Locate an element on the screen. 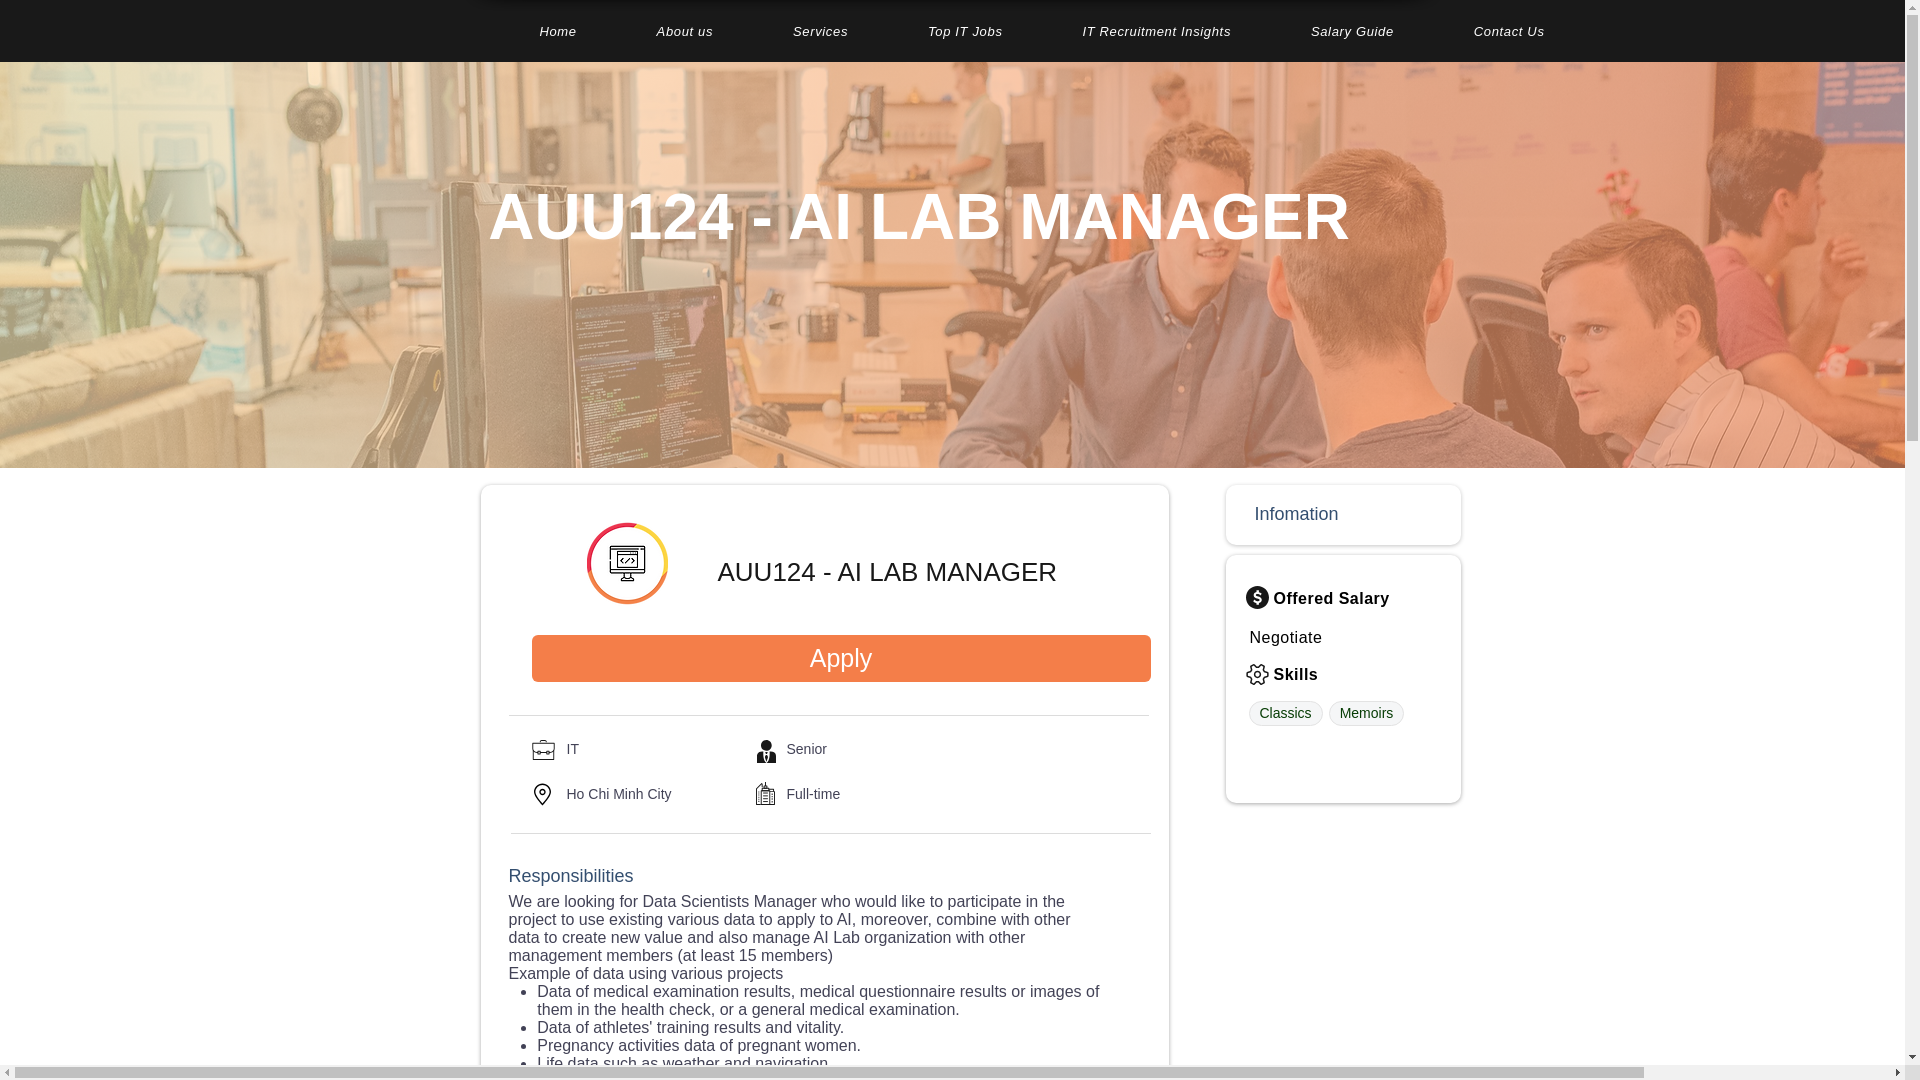 Image resolution: width=1920 pixels, height=1080 pixels. IT Recruitment Insights is located at coordinates (1156, 30).